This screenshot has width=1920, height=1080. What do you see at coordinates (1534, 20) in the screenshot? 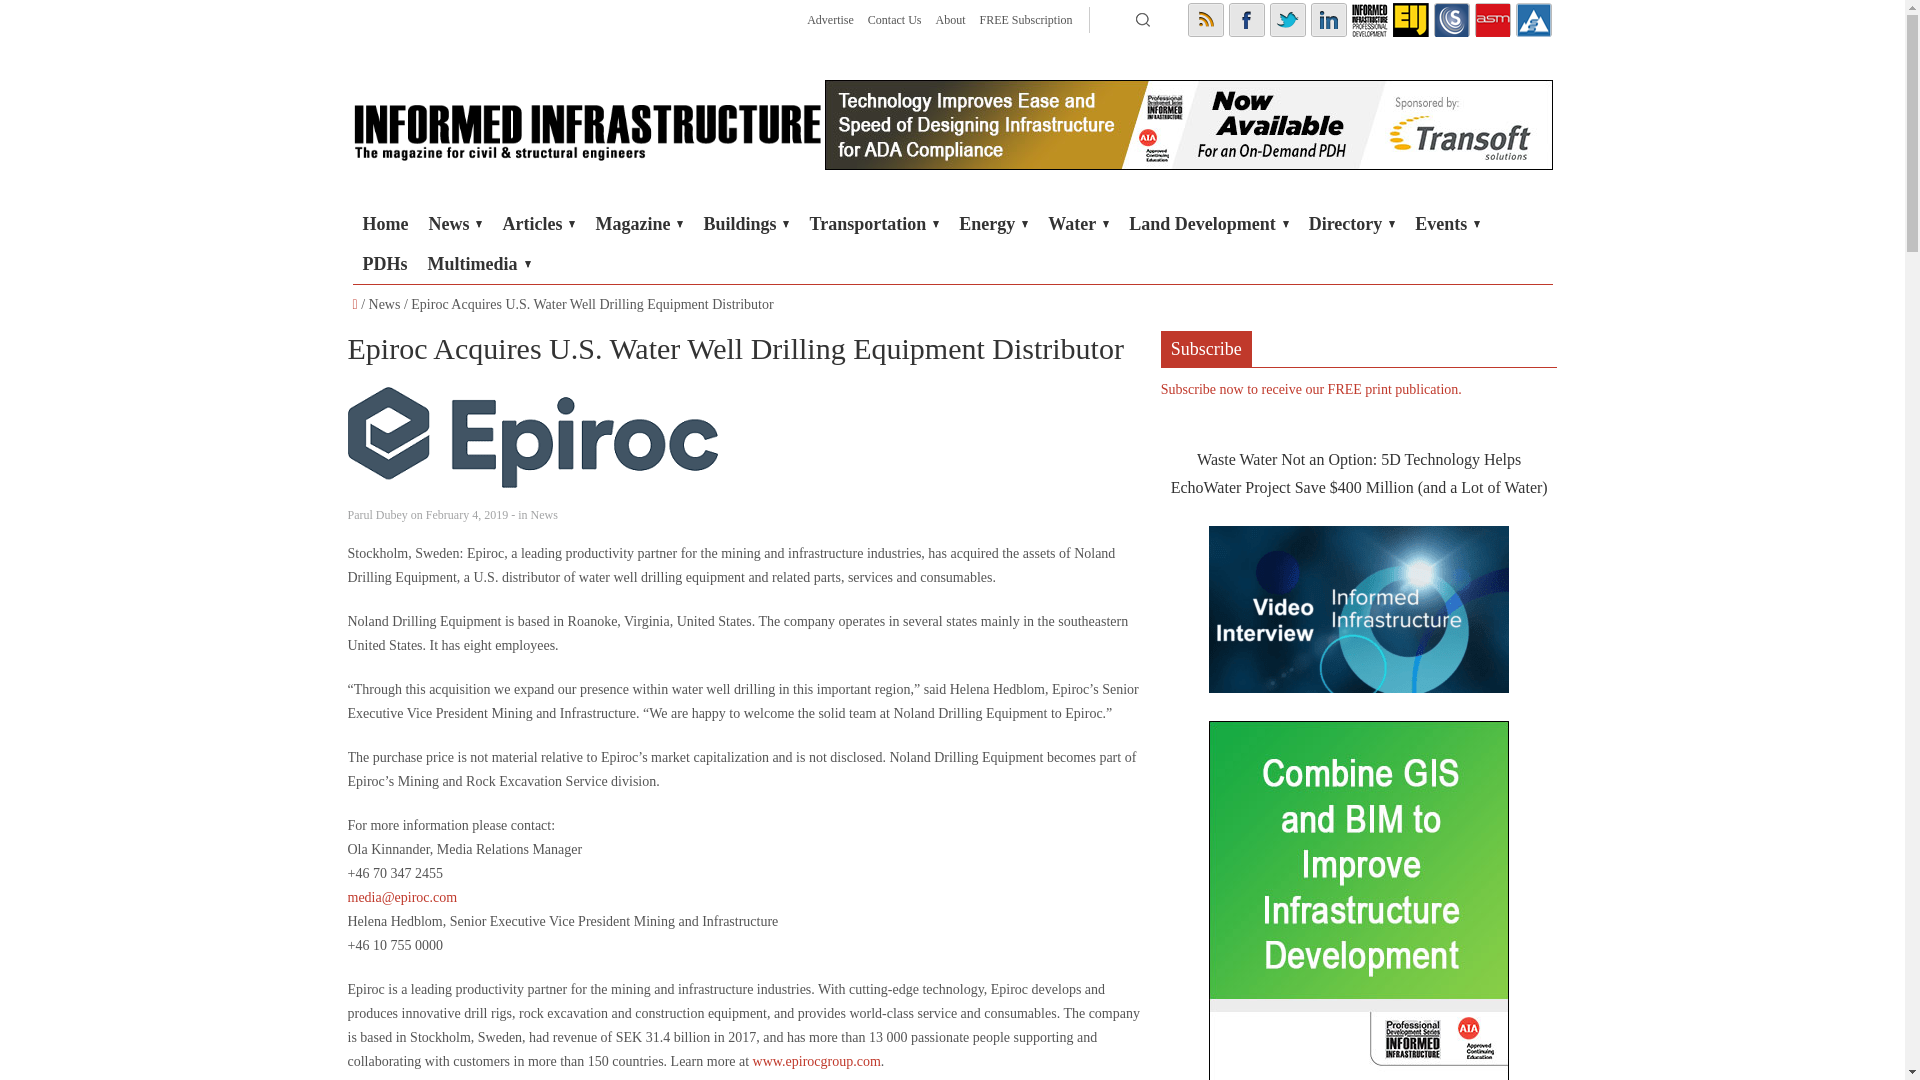
I see `Vimeo` at bounding box center [1534, 20].